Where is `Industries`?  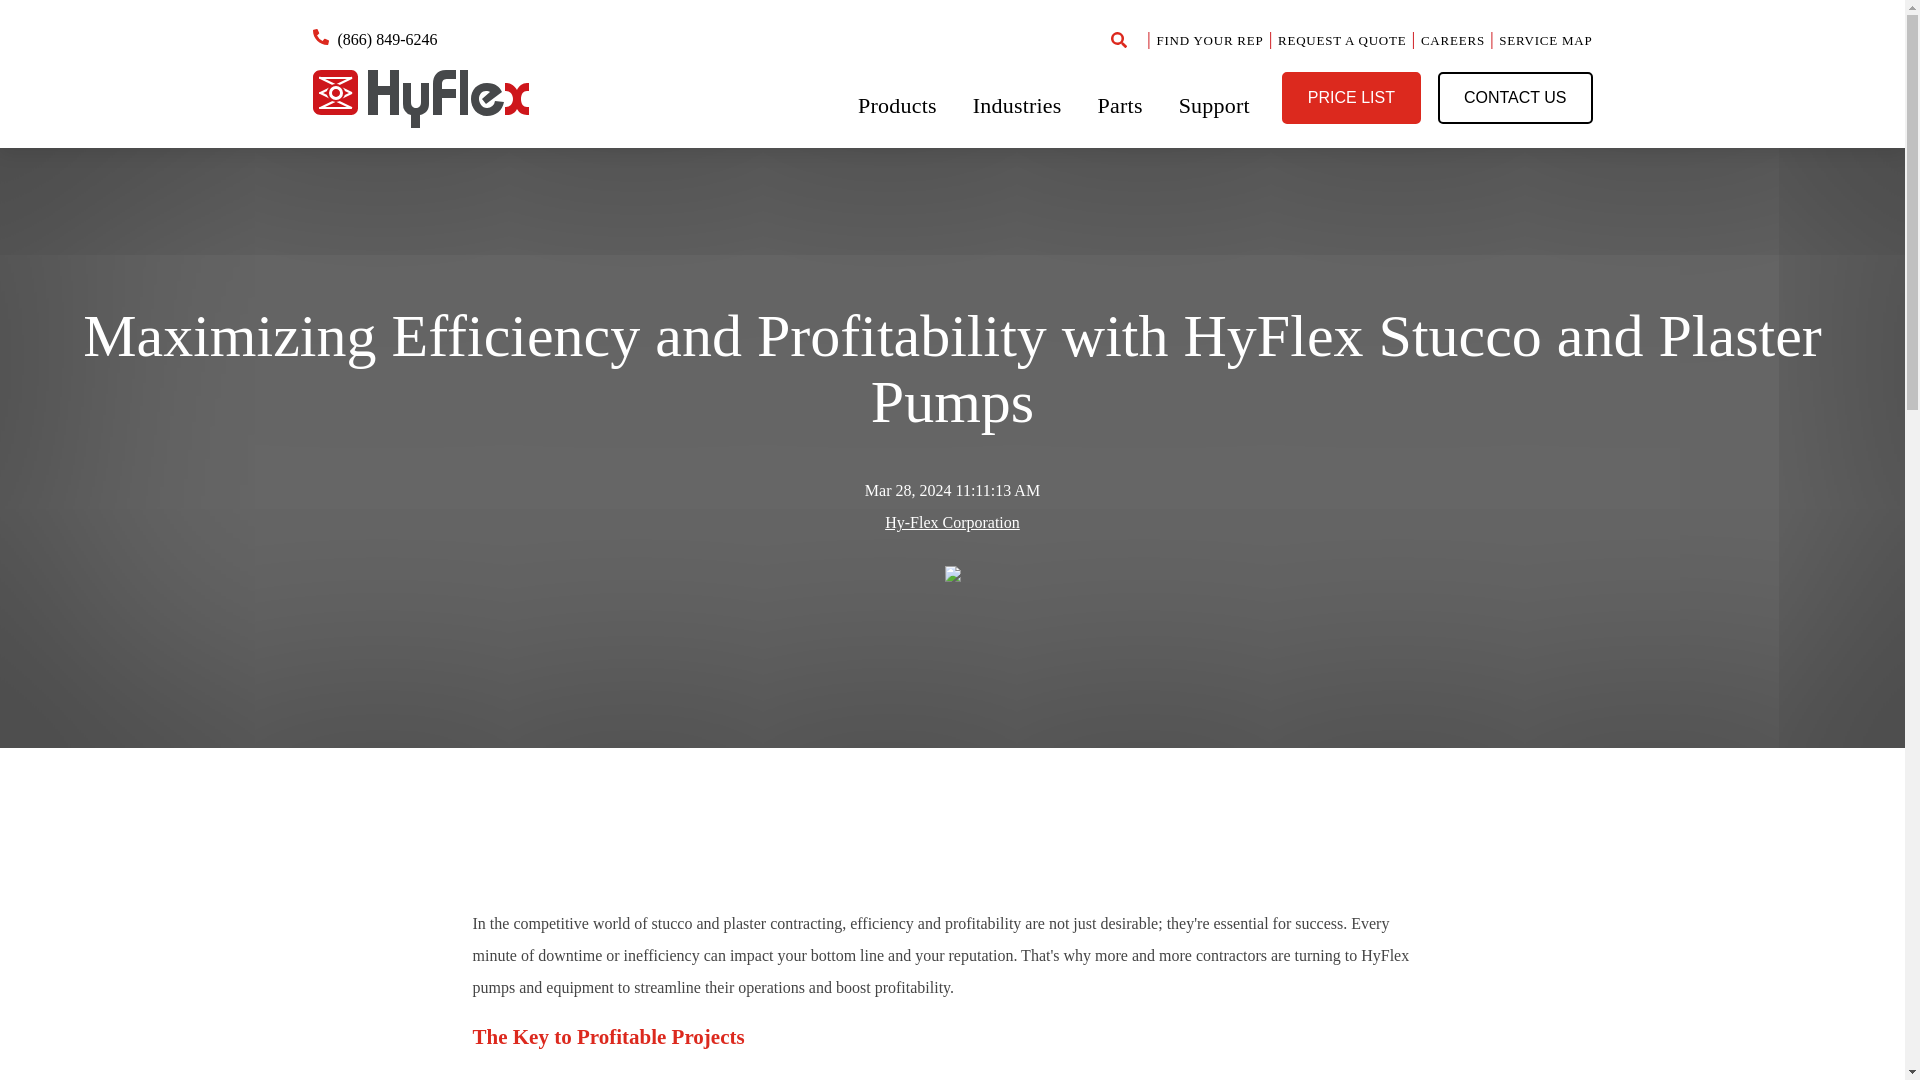 Industries is located at coordinates (1017, 104).